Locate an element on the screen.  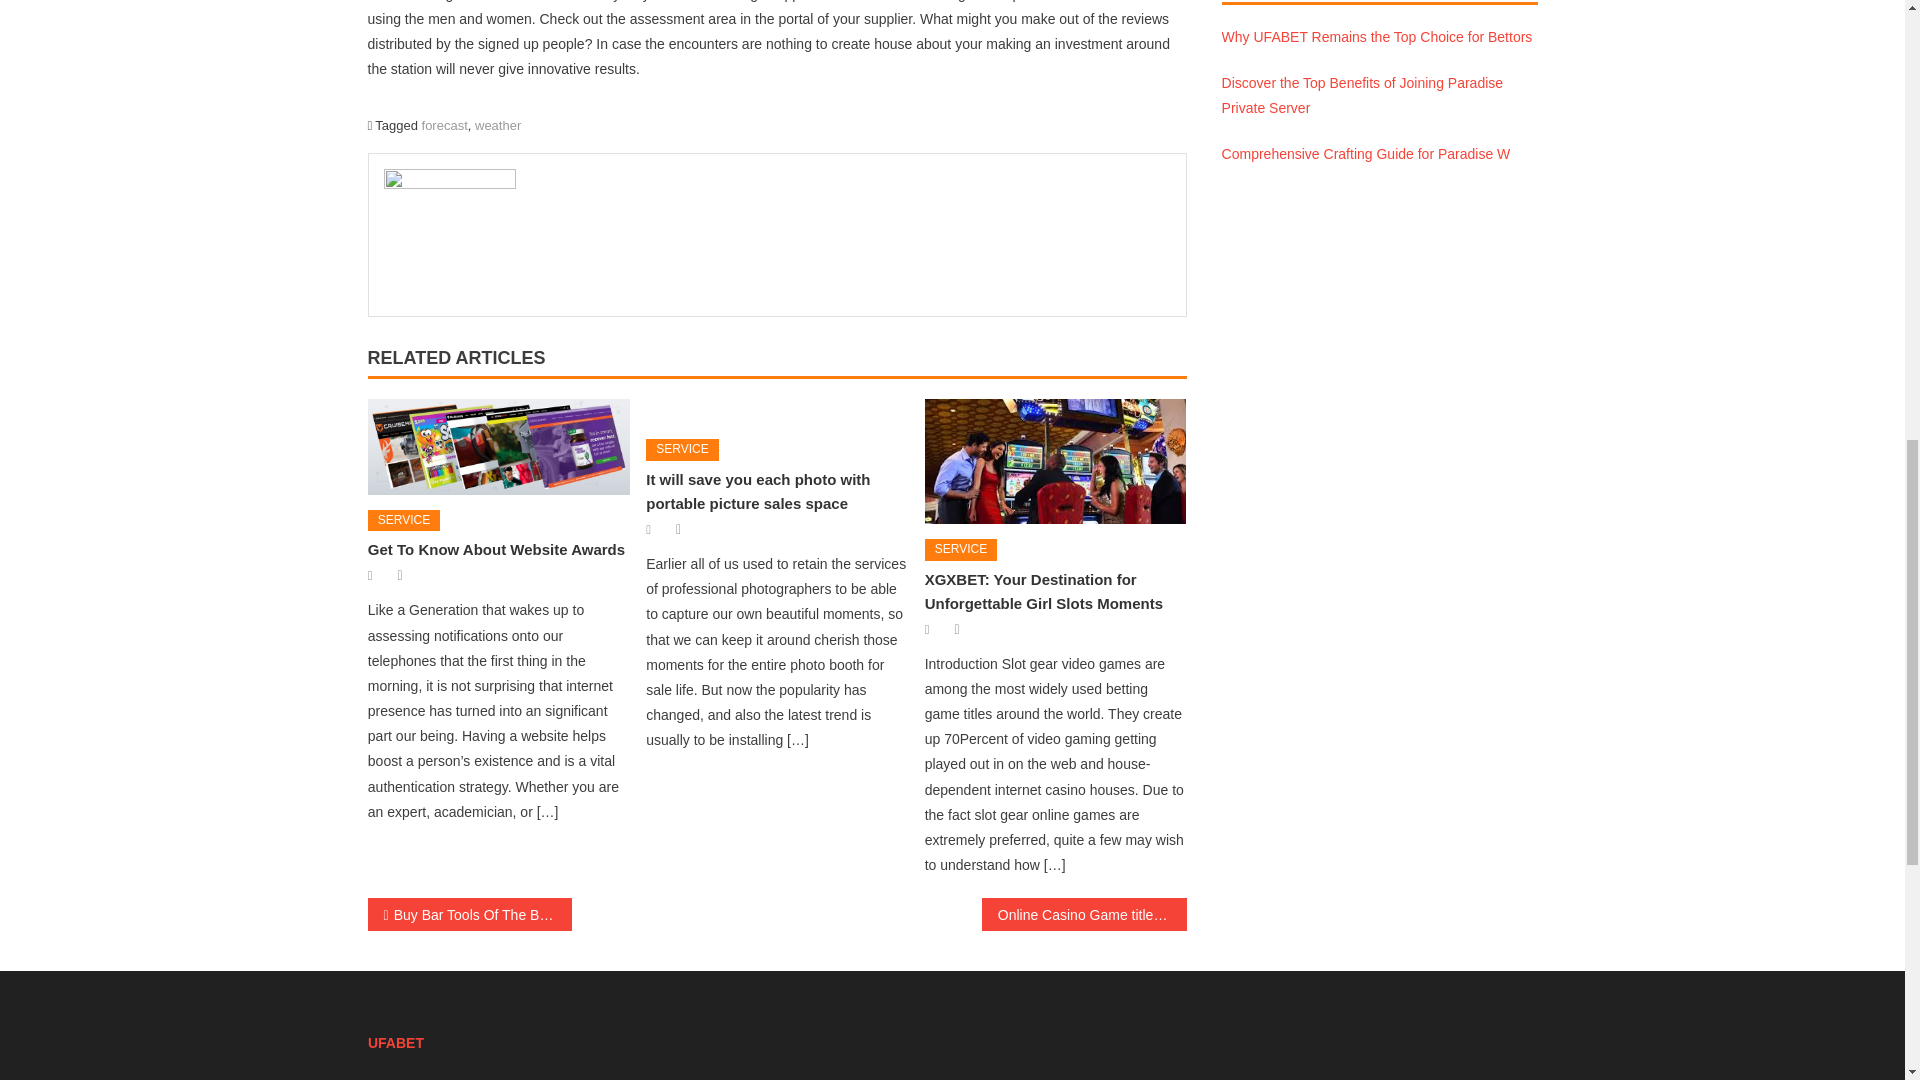
forecast is located at coordinates (445, 124).